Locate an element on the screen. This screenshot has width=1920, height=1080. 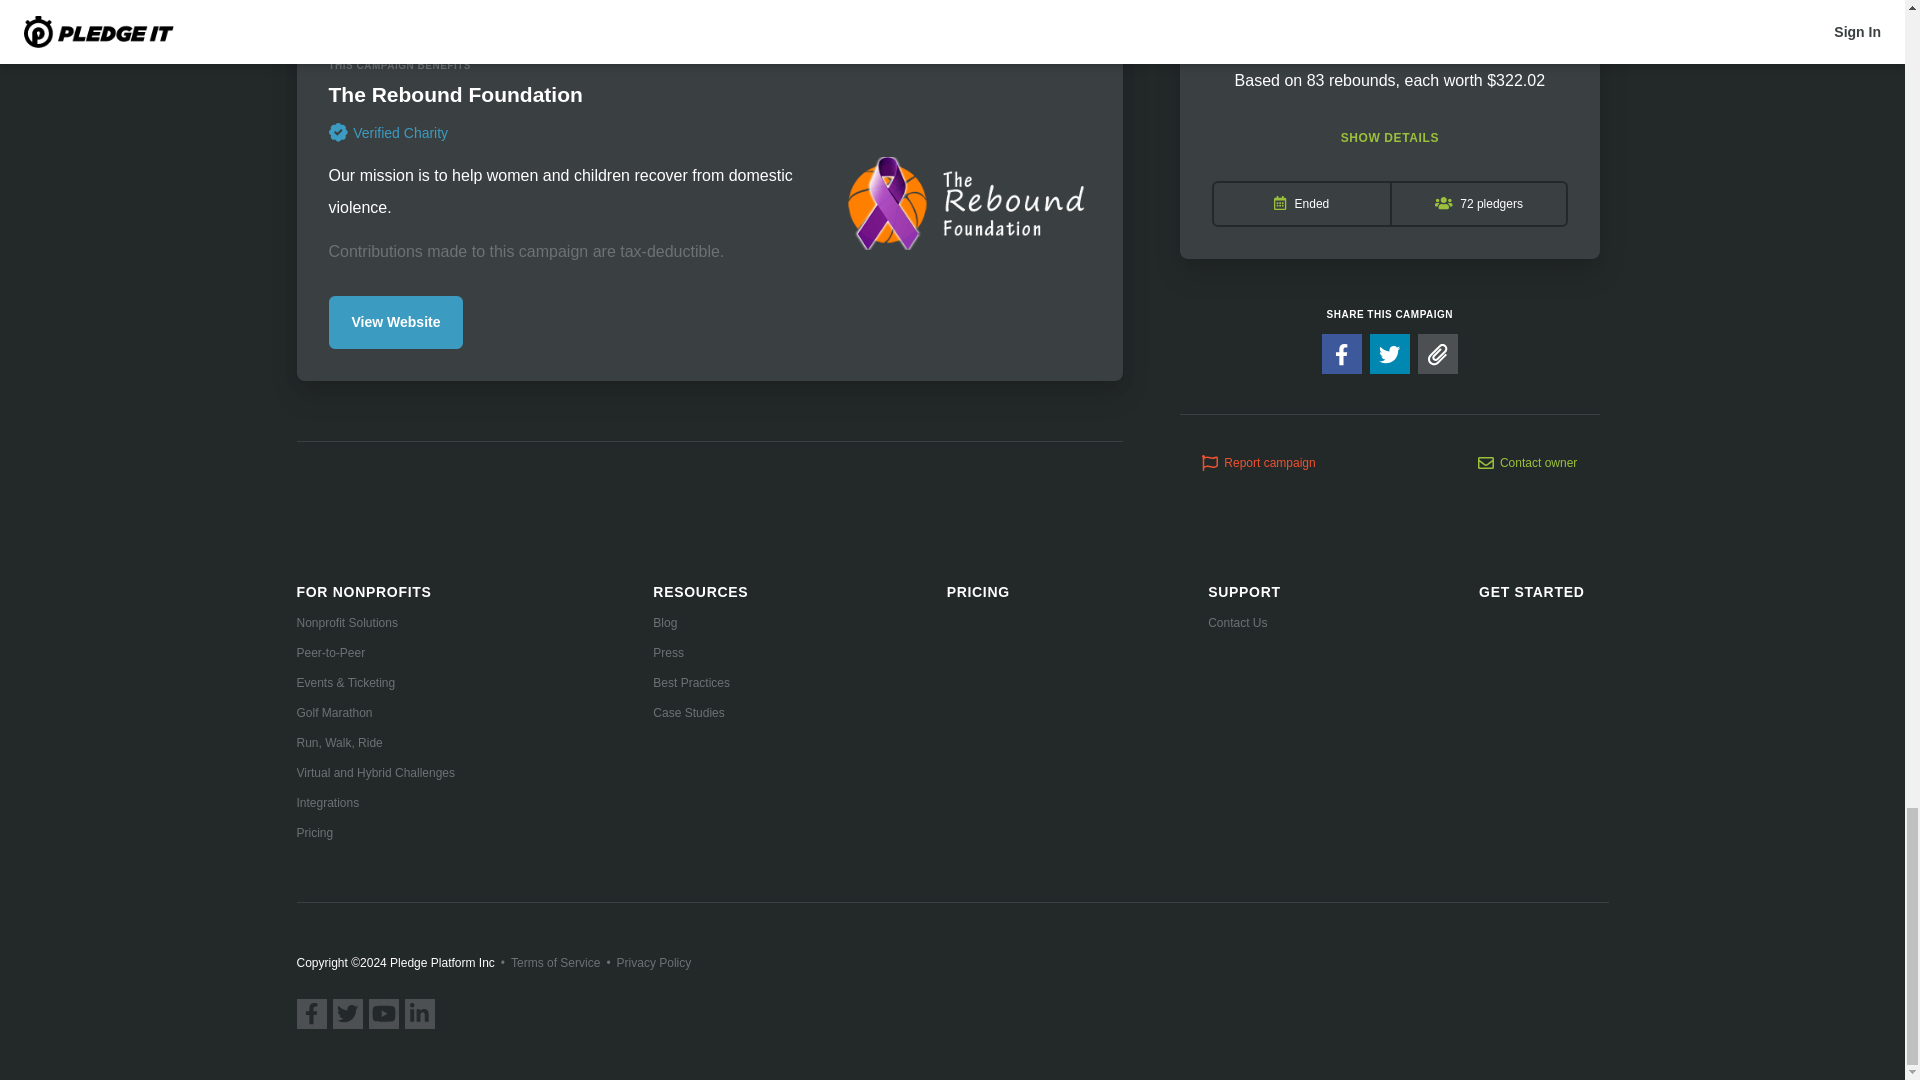
Integrations is located at coordinates (375, 802).